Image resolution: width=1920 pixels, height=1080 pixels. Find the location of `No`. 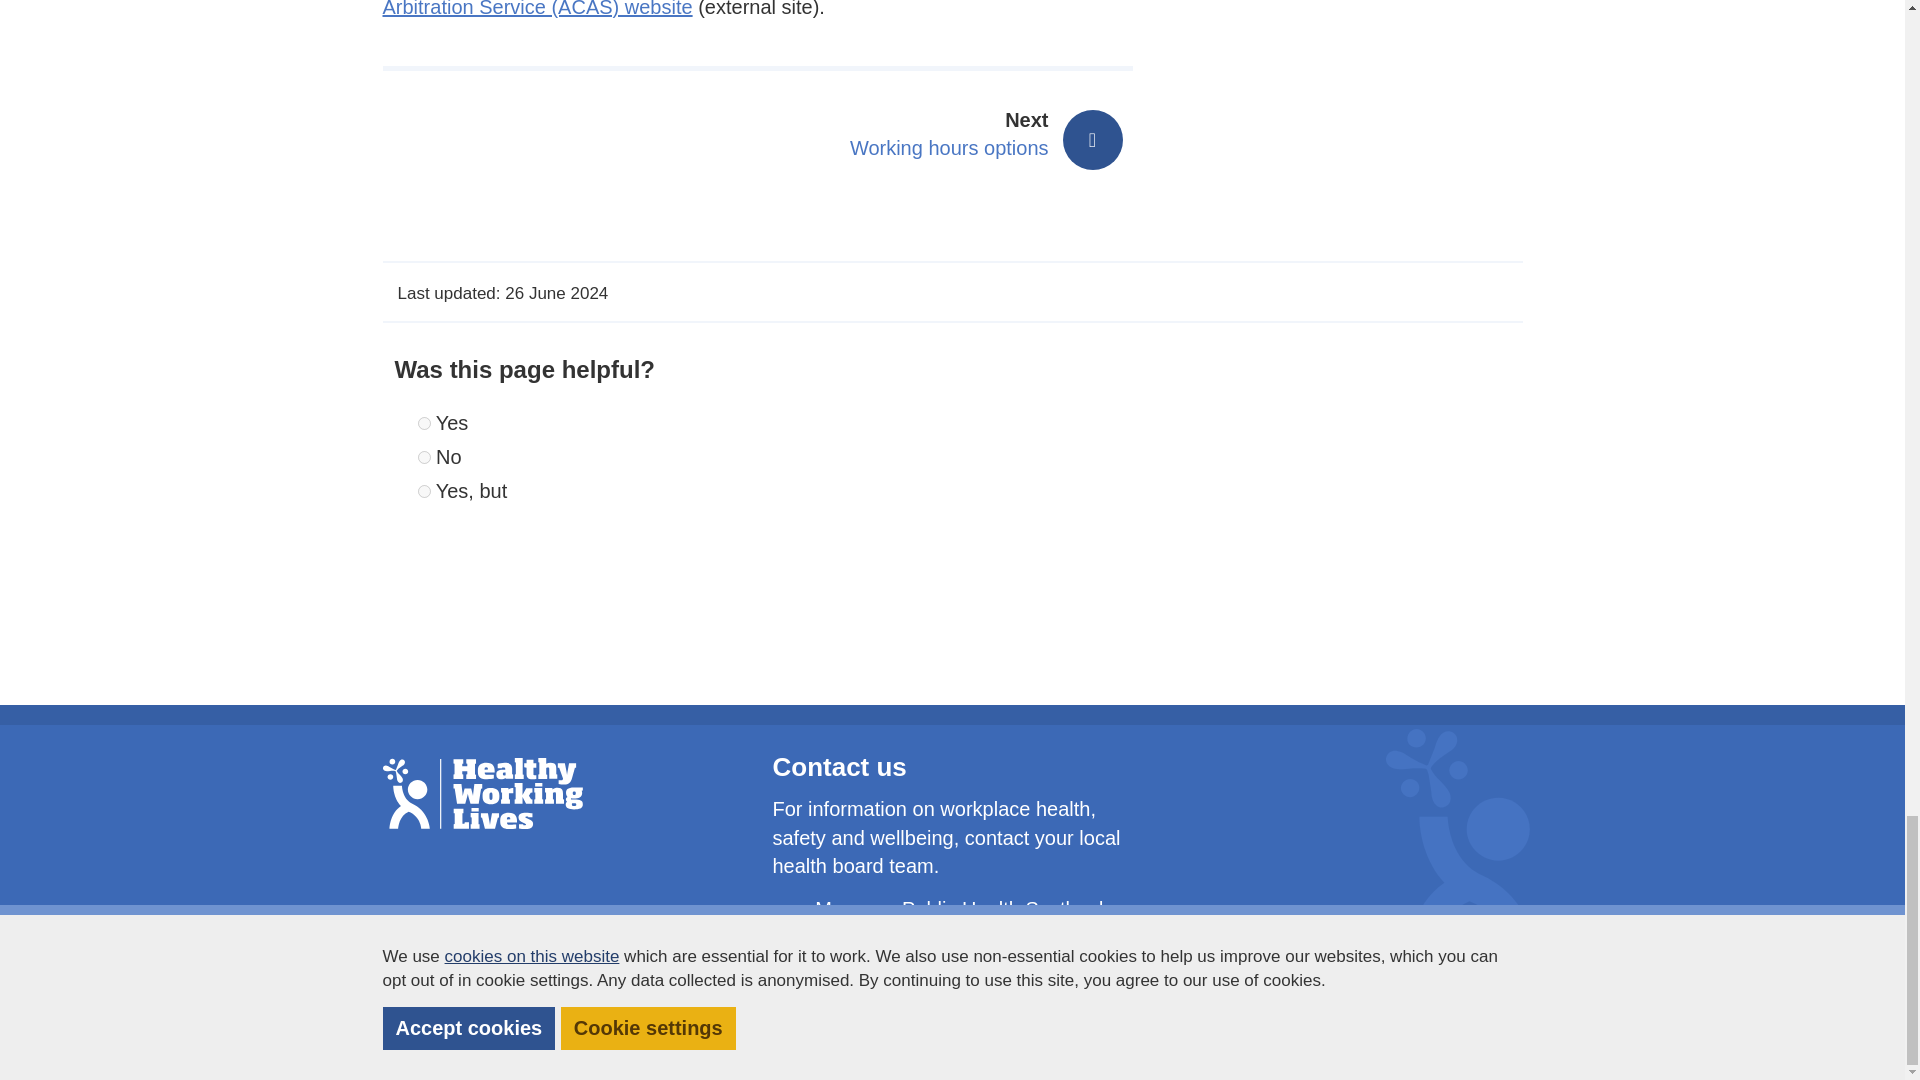

No is located at coordinates (1046, 1017).